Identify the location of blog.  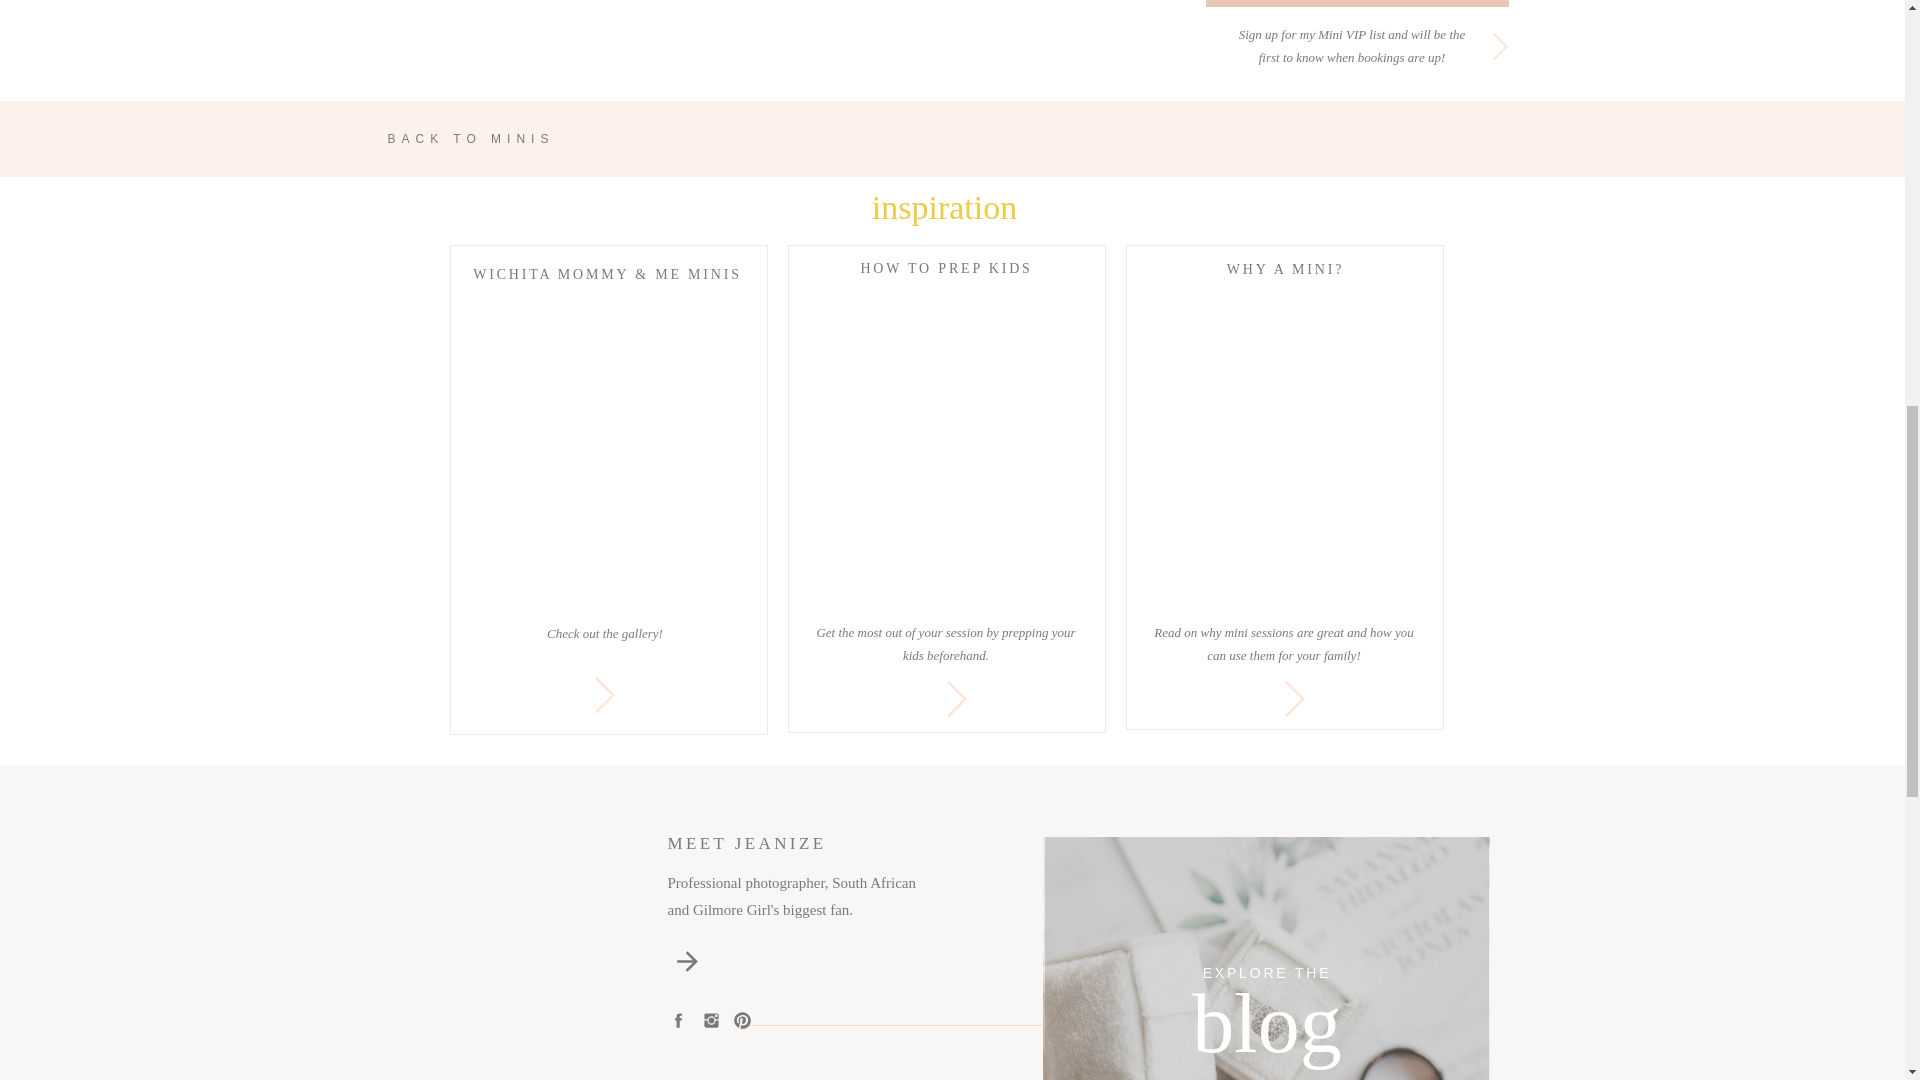
(1266, 1026).